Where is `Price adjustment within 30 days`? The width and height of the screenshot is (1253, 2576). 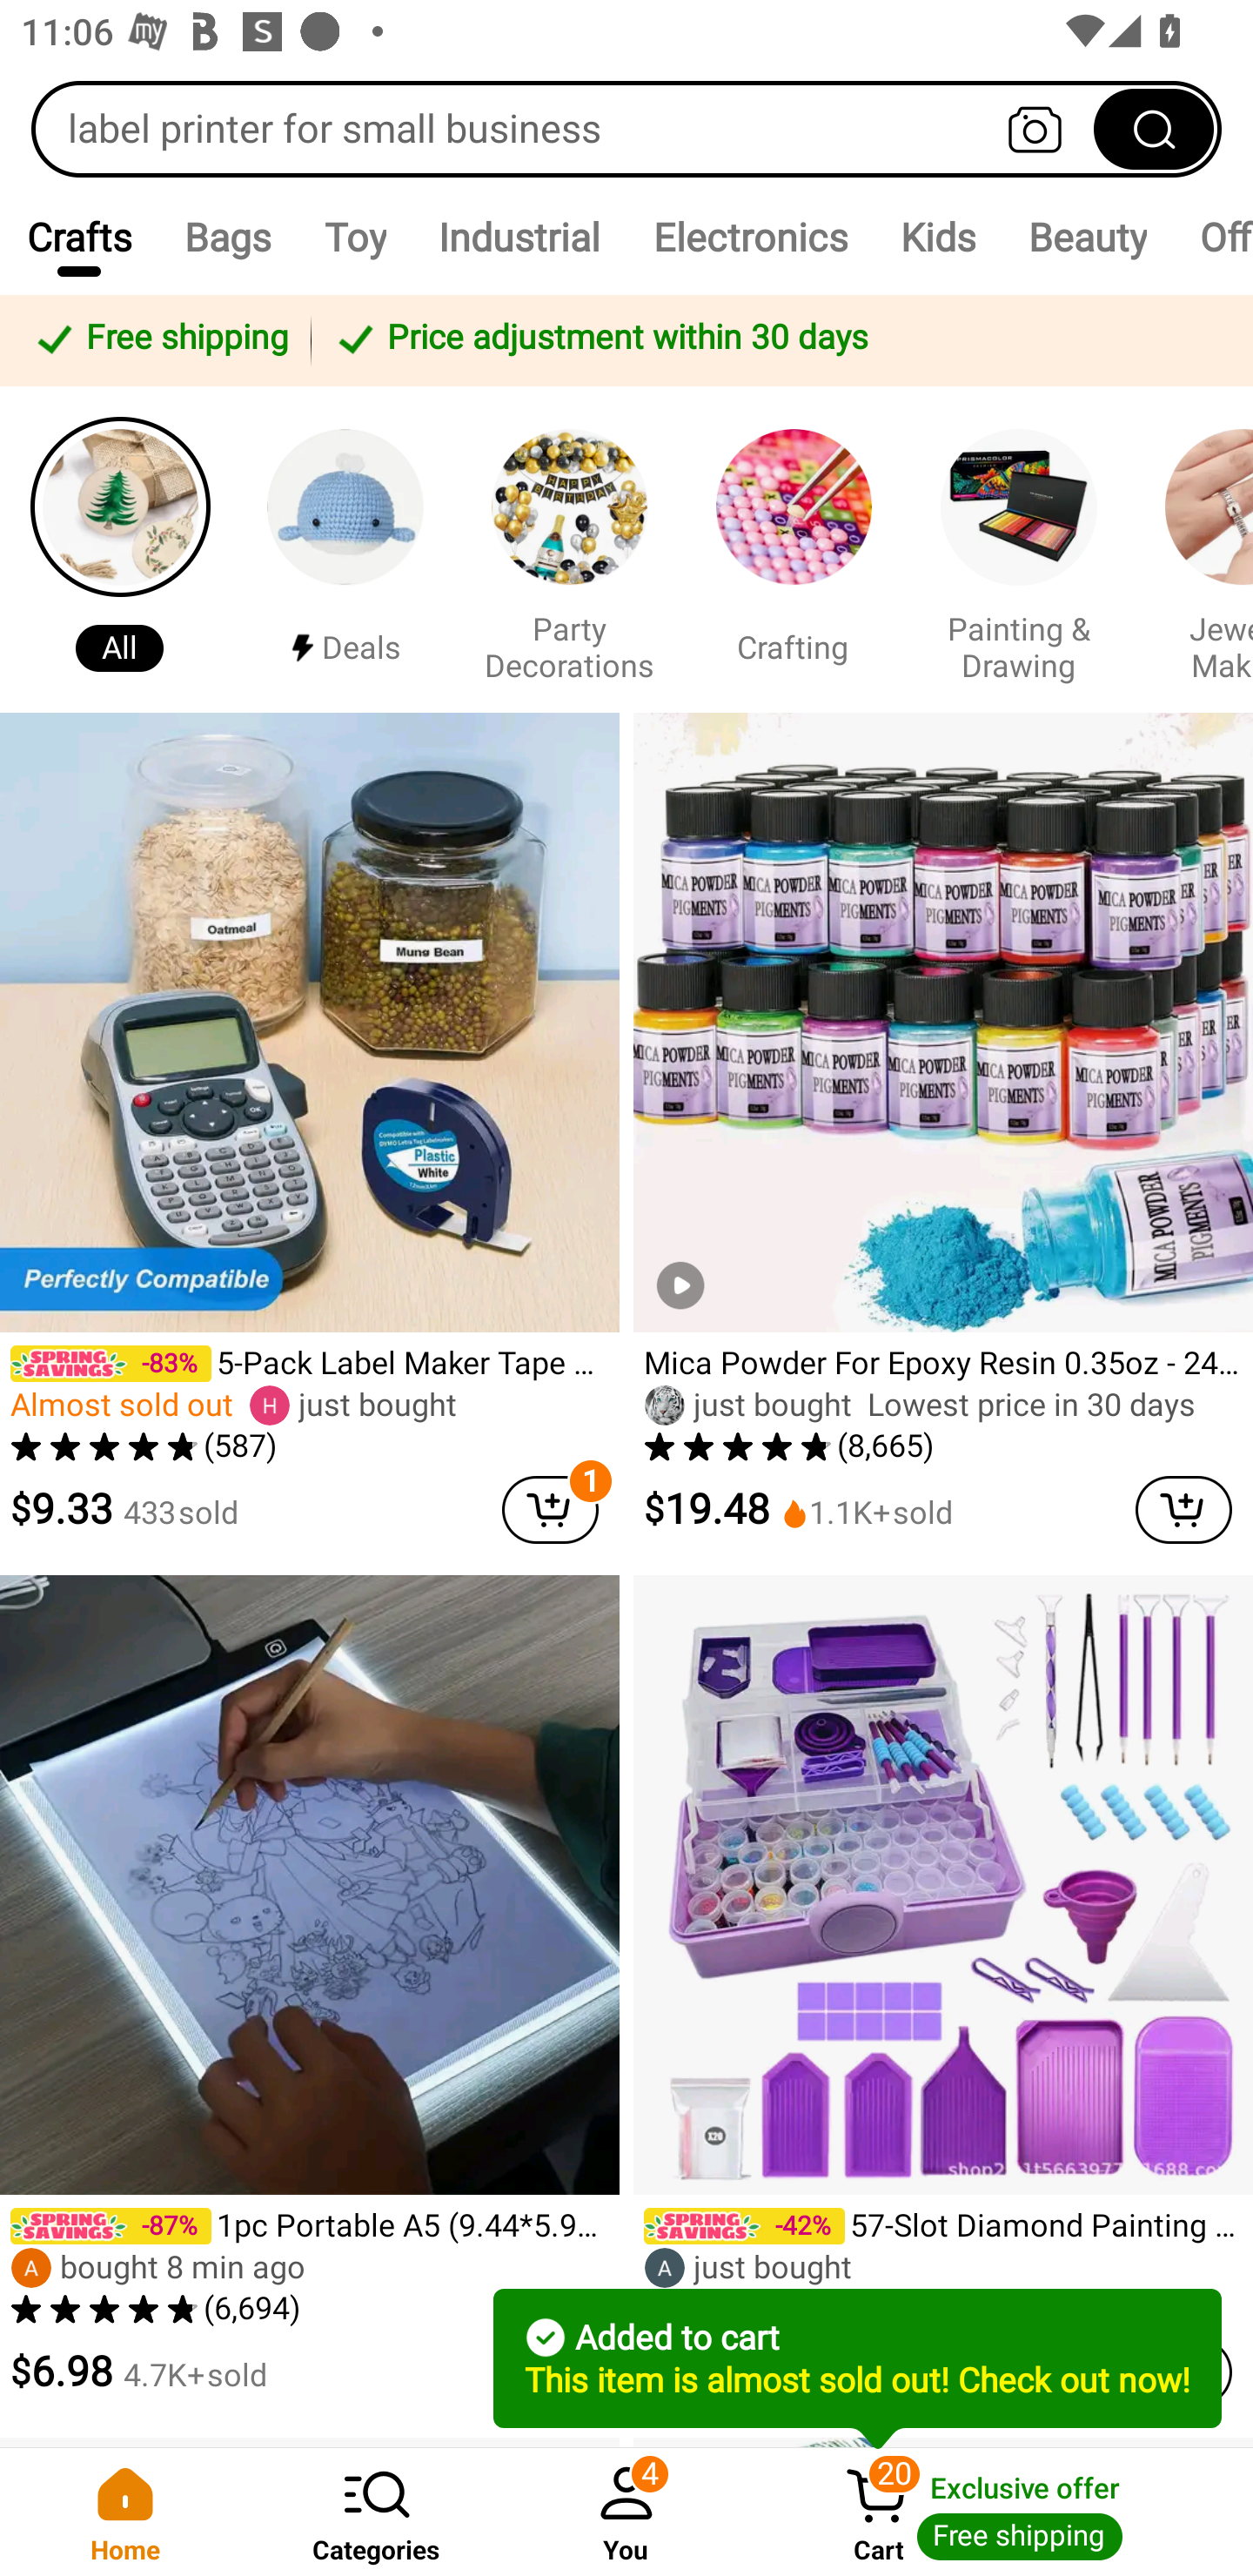 Price adjustment within 30 days is located at coordinates (776, 339).